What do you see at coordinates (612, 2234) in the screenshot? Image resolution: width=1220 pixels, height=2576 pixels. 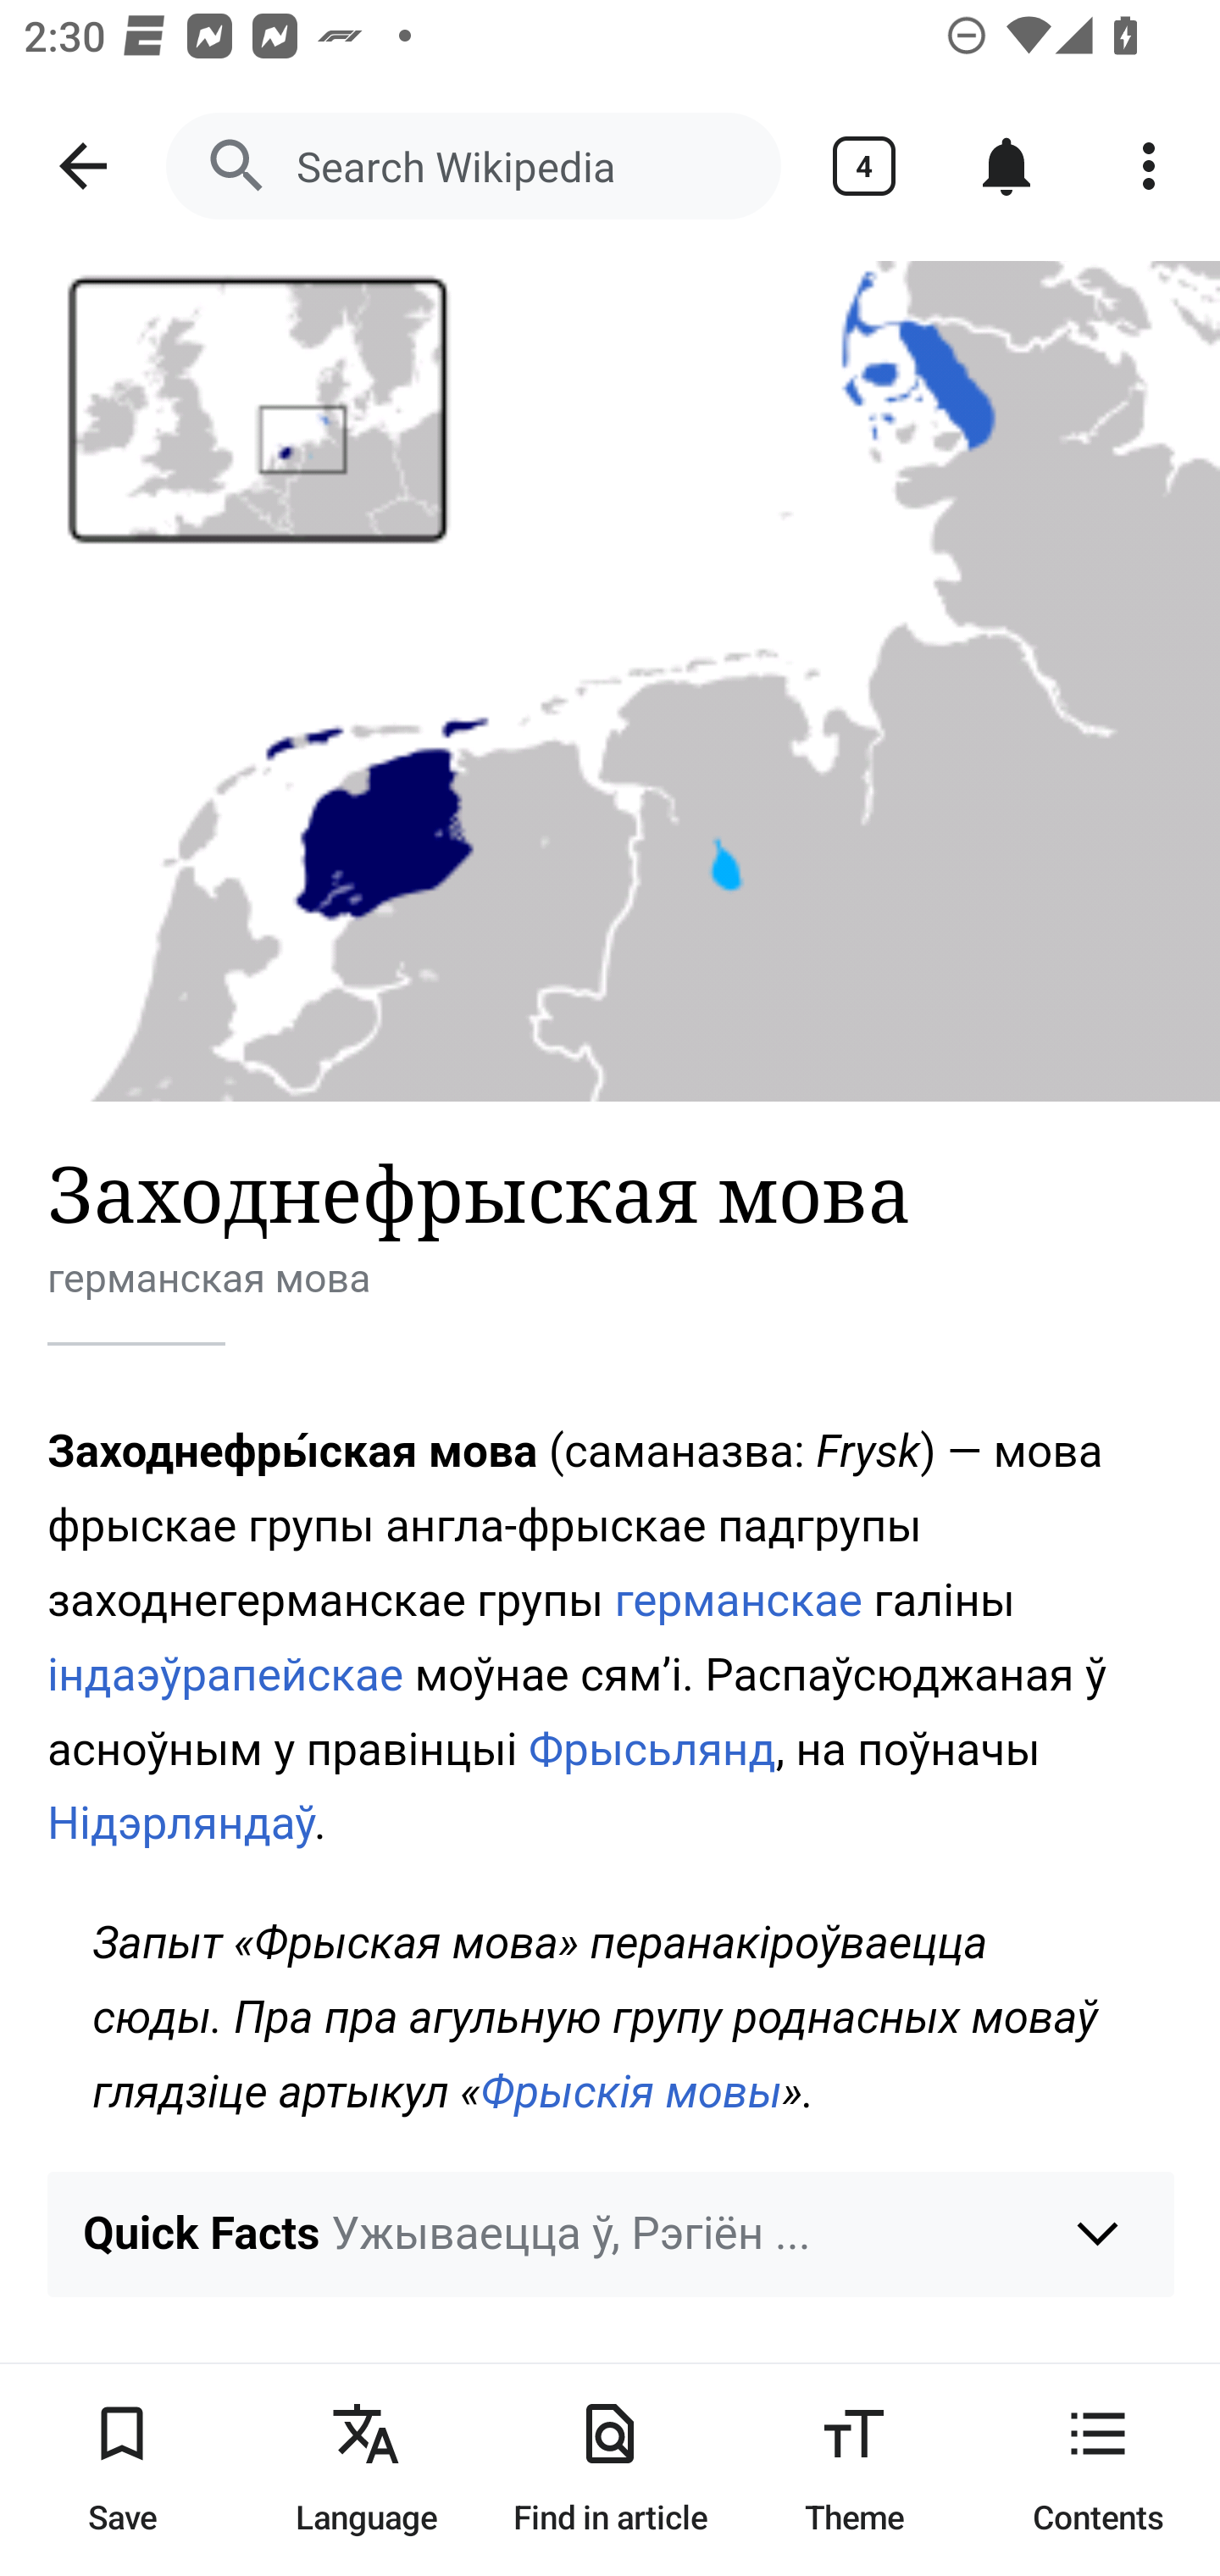 I see `Quick Facts  Ужываецца ў, Рэгіён ... Expand table` at bounding box center [612, 2234].